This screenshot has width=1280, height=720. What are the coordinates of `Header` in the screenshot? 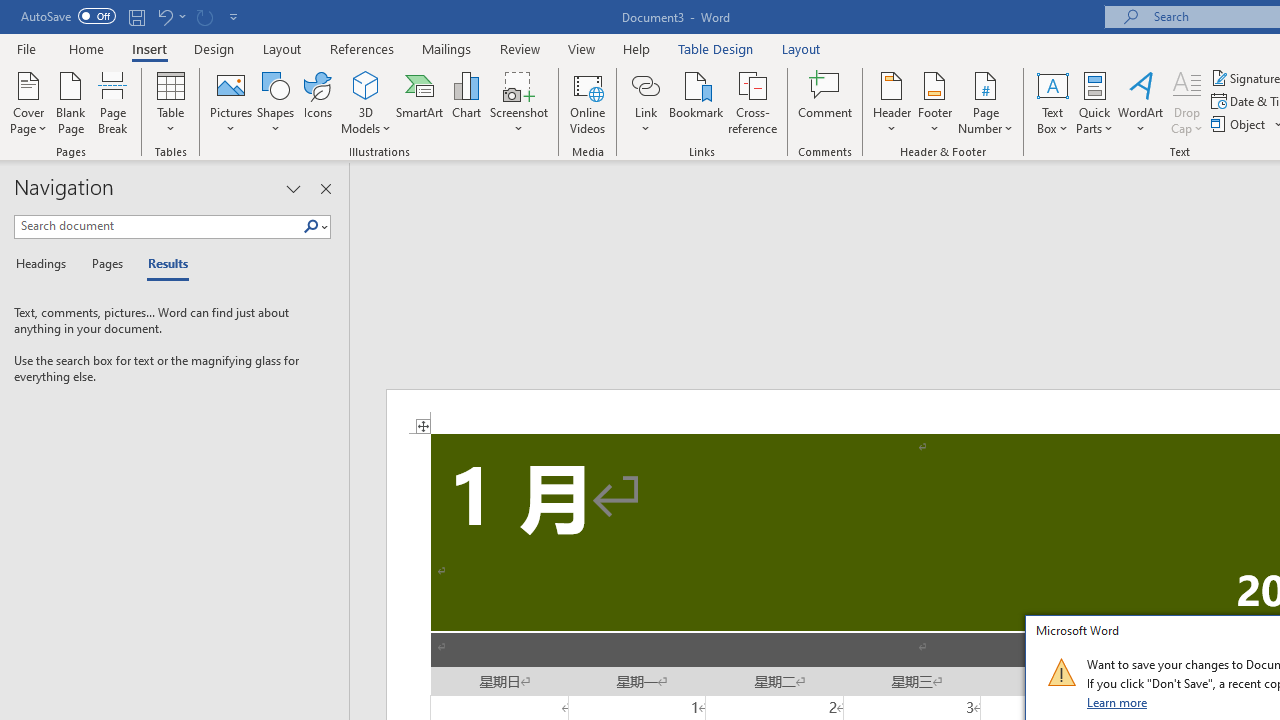 It's located at (892, 102).